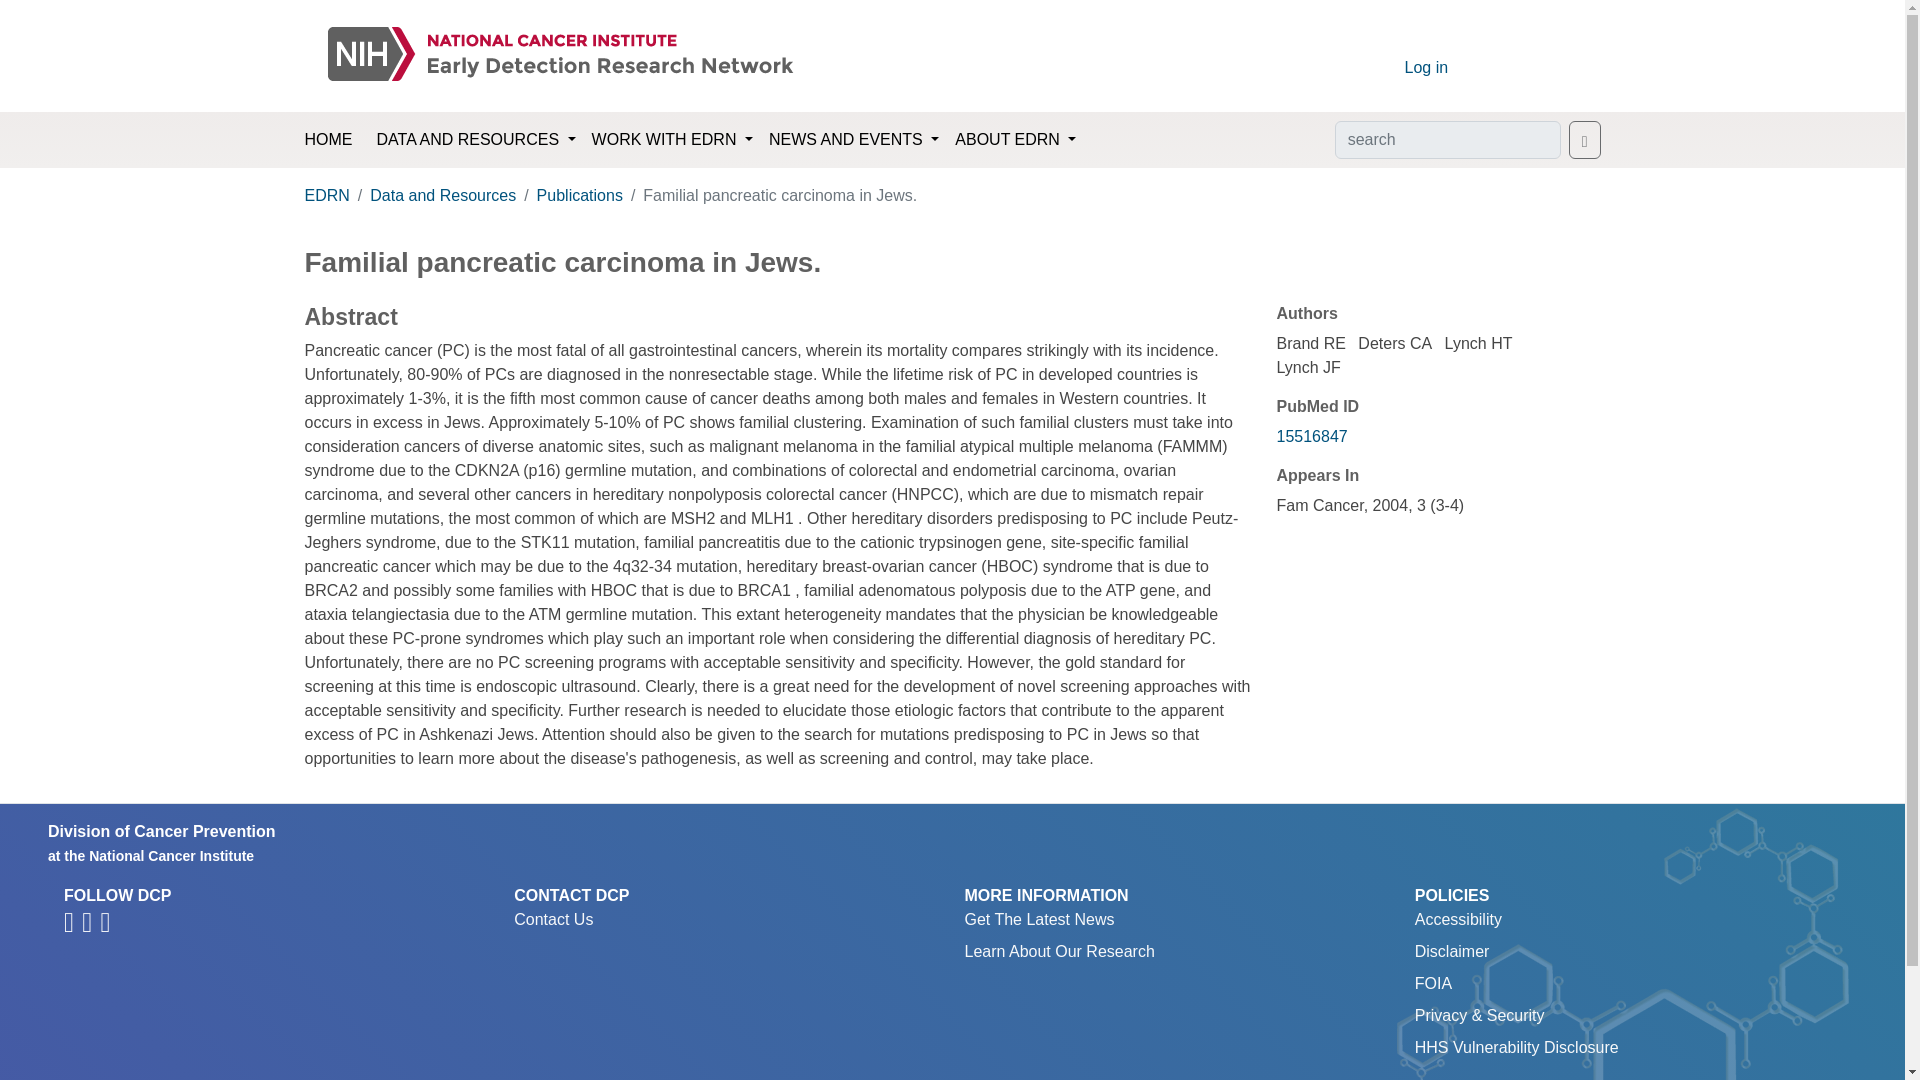 This screenshot has height=1080, width=1920. I want to click on Log in, so click(1425, 67).